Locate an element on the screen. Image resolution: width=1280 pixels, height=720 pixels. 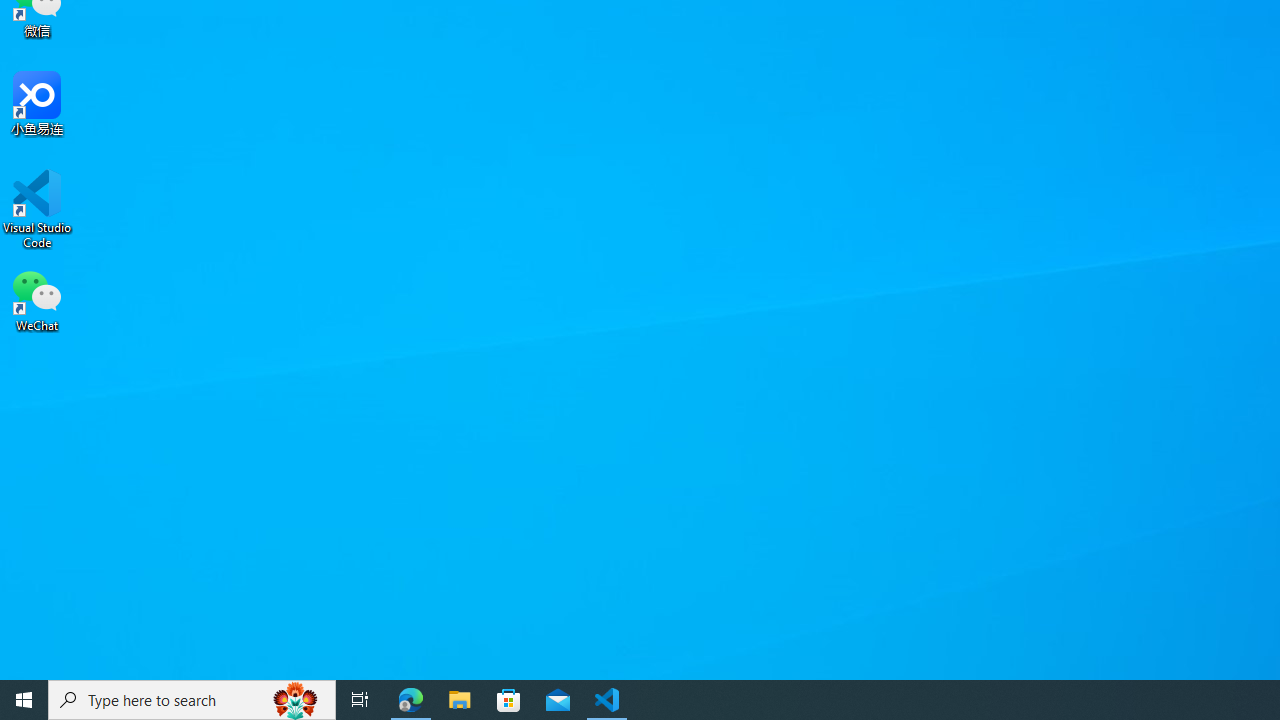
Task View is located at coordinates (360, 700).